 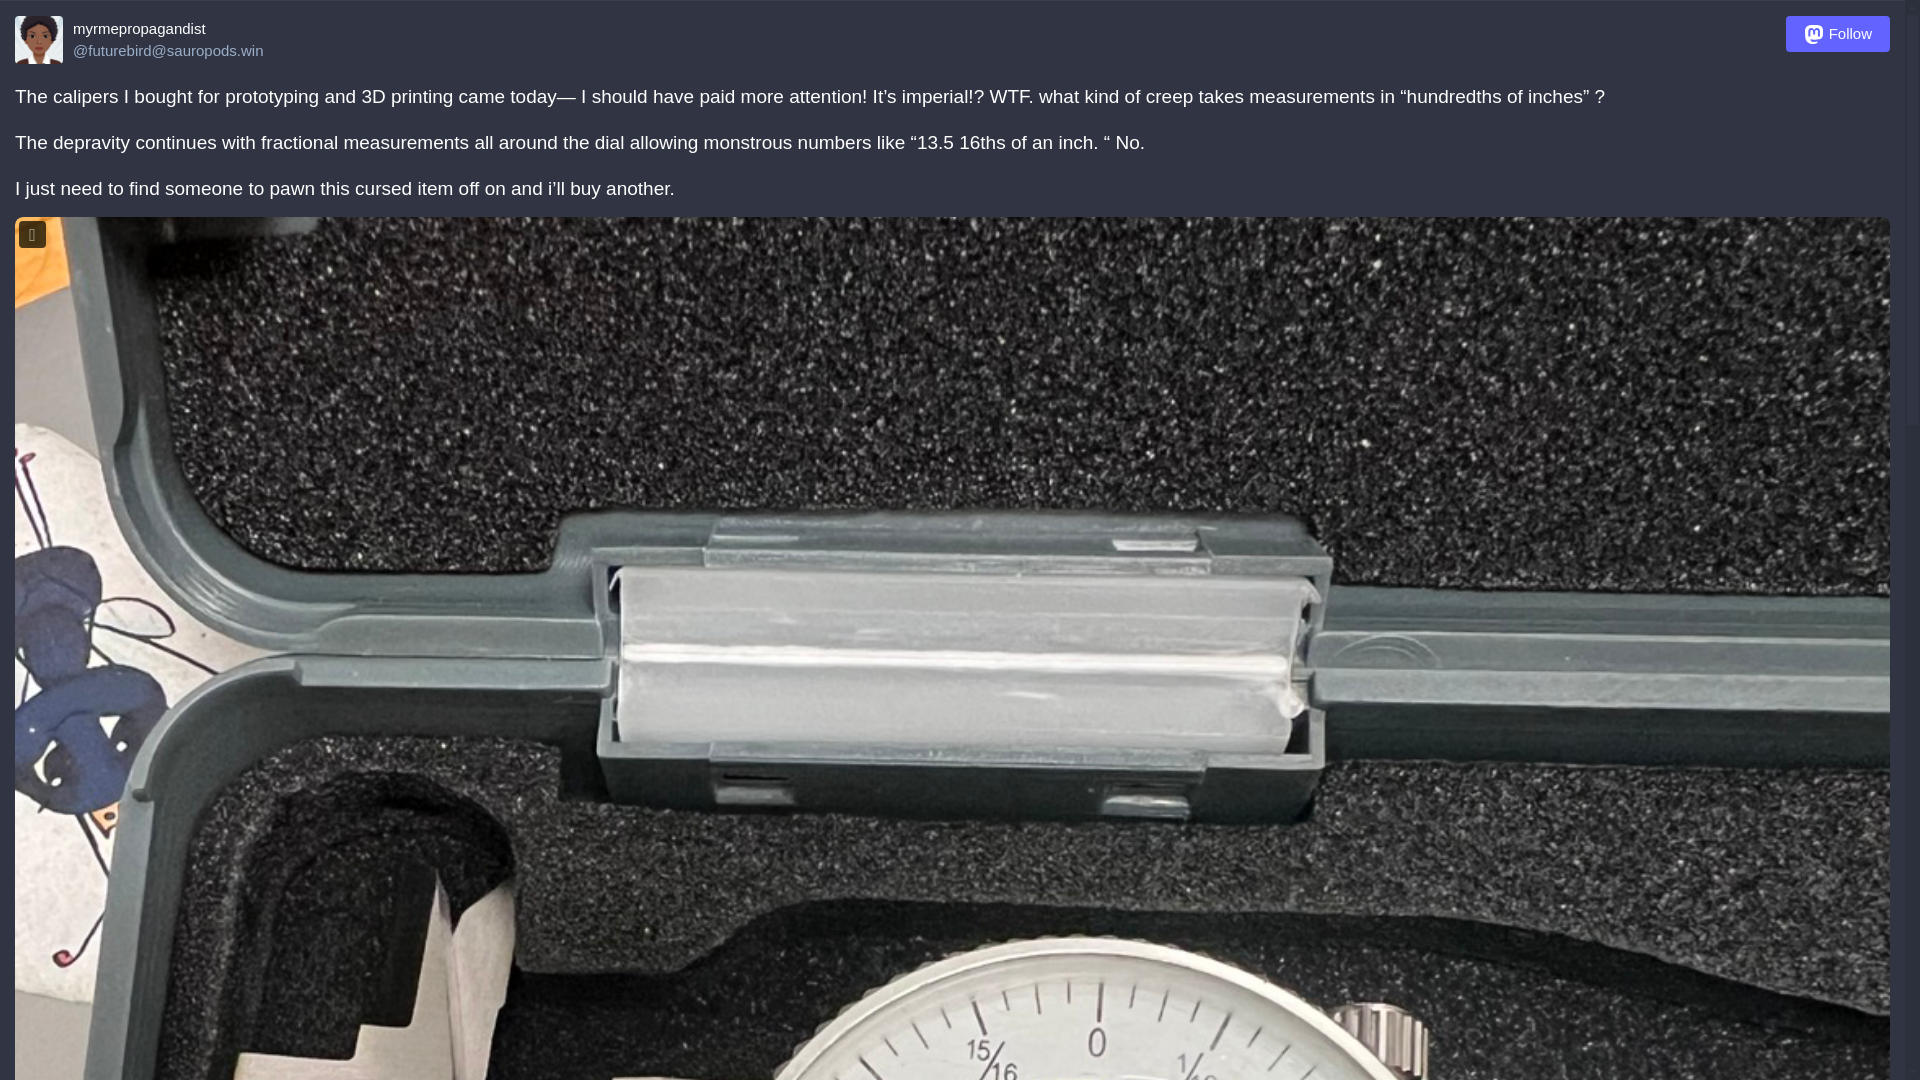 I want to click on Hide image, so click(x=32, y=234).